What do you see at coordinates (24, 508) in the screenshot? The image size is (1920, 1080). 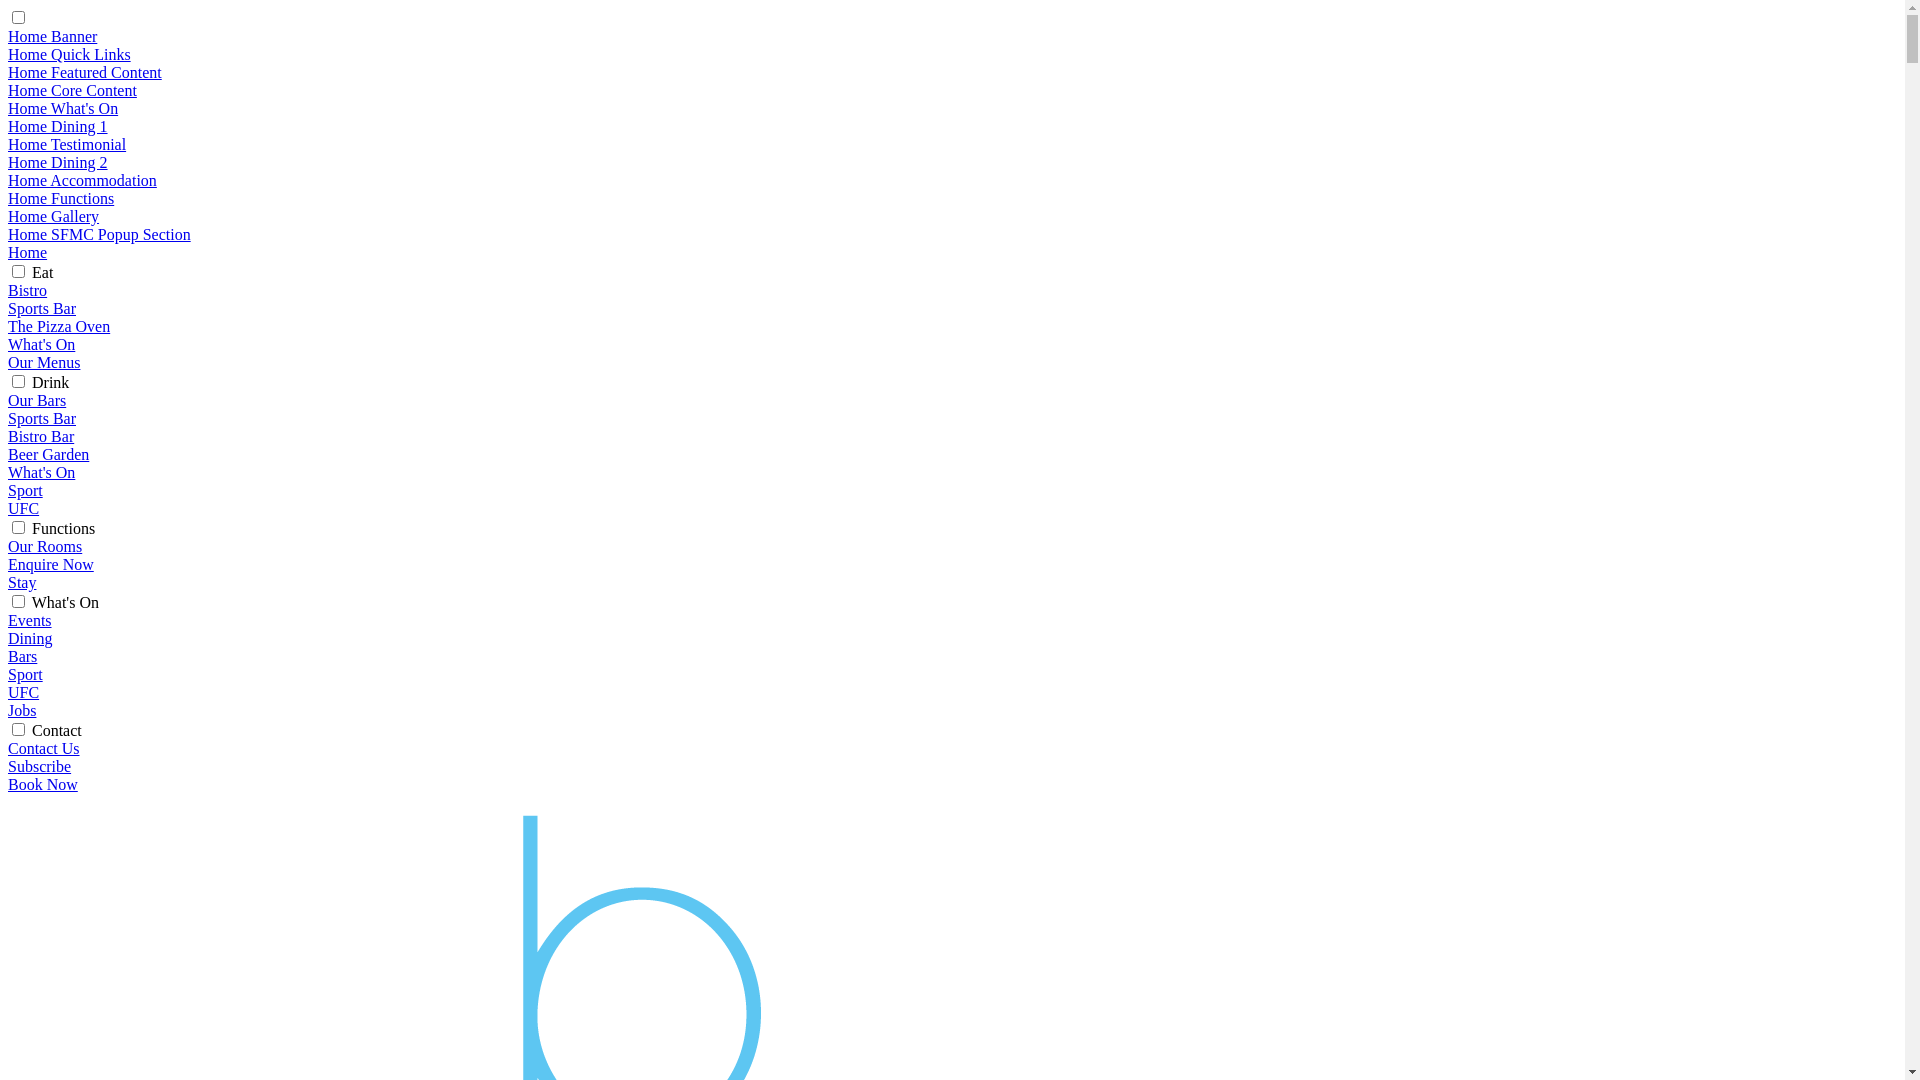 I see `UFC` at bounding box center [24, 508].